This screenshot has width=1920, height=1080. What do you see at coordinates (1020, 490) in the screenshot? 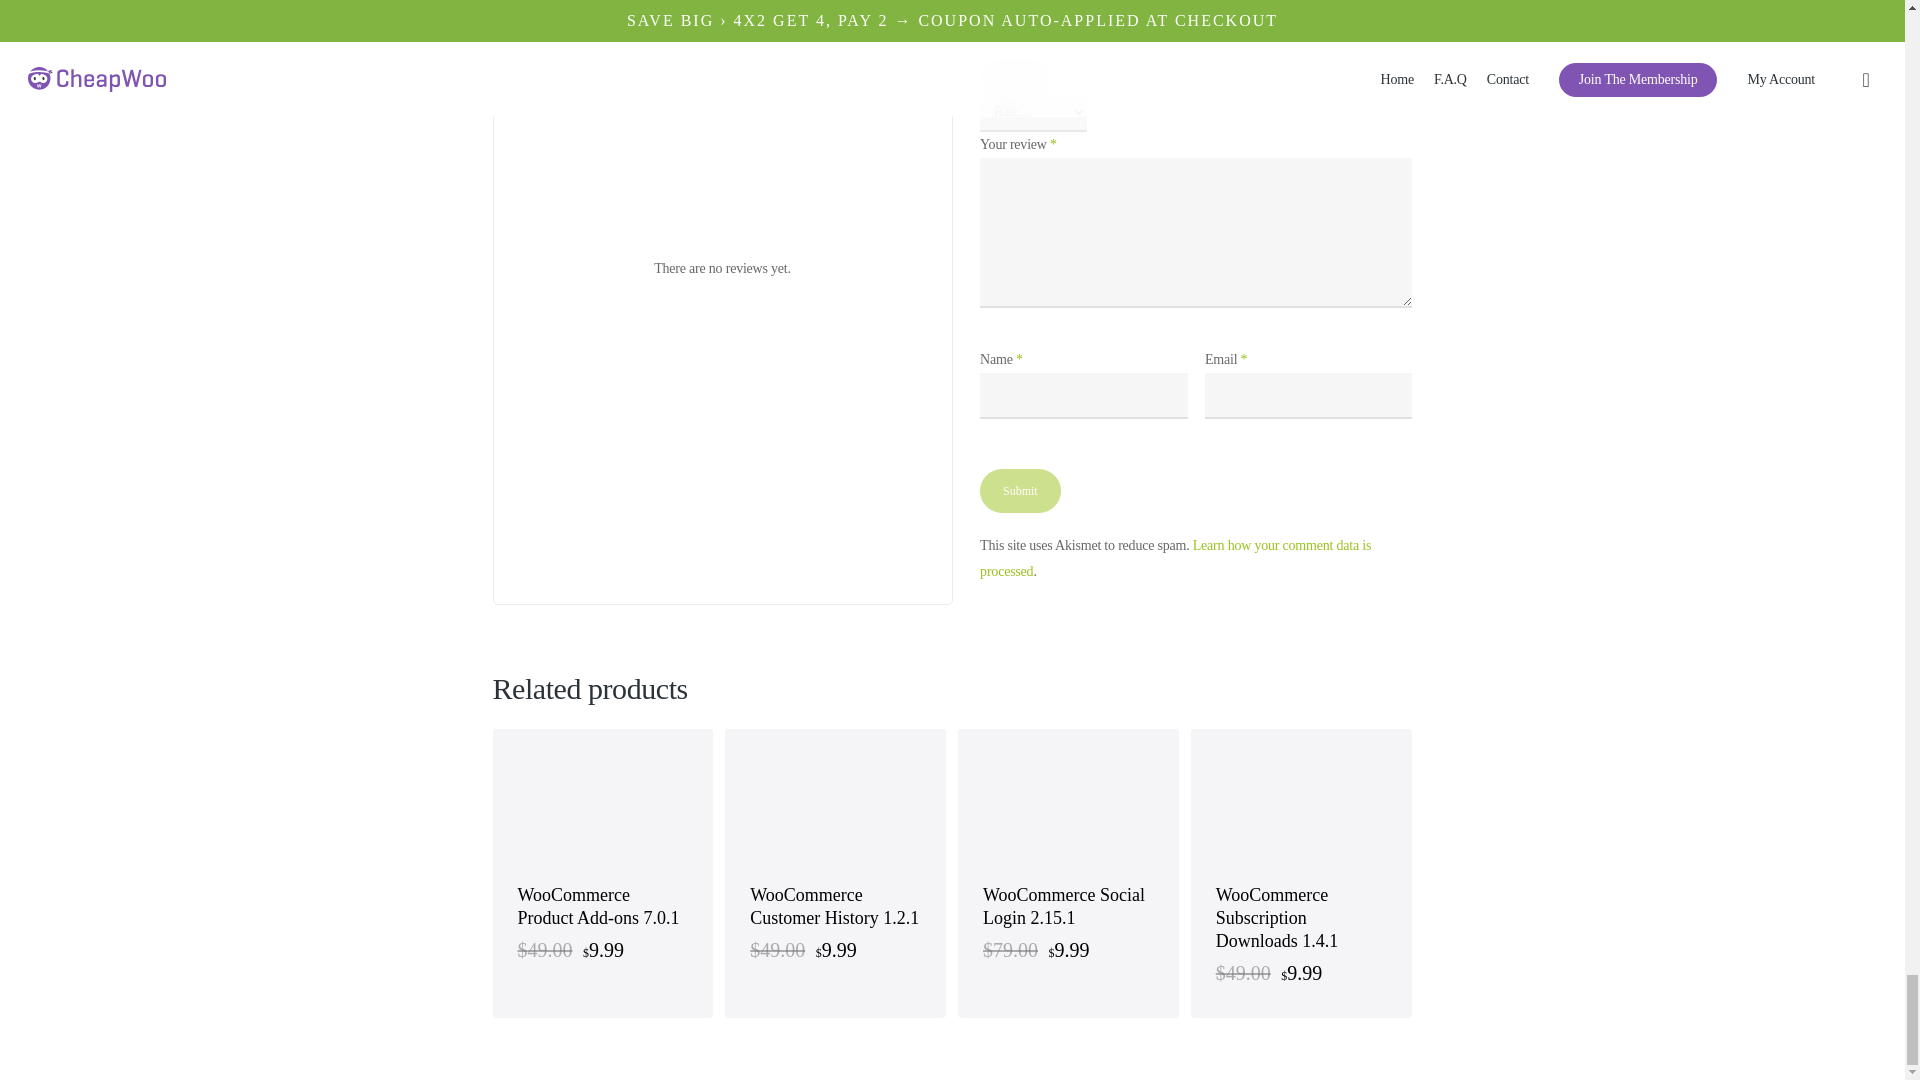
I see `Submit` at bounding box center [1020, 490].